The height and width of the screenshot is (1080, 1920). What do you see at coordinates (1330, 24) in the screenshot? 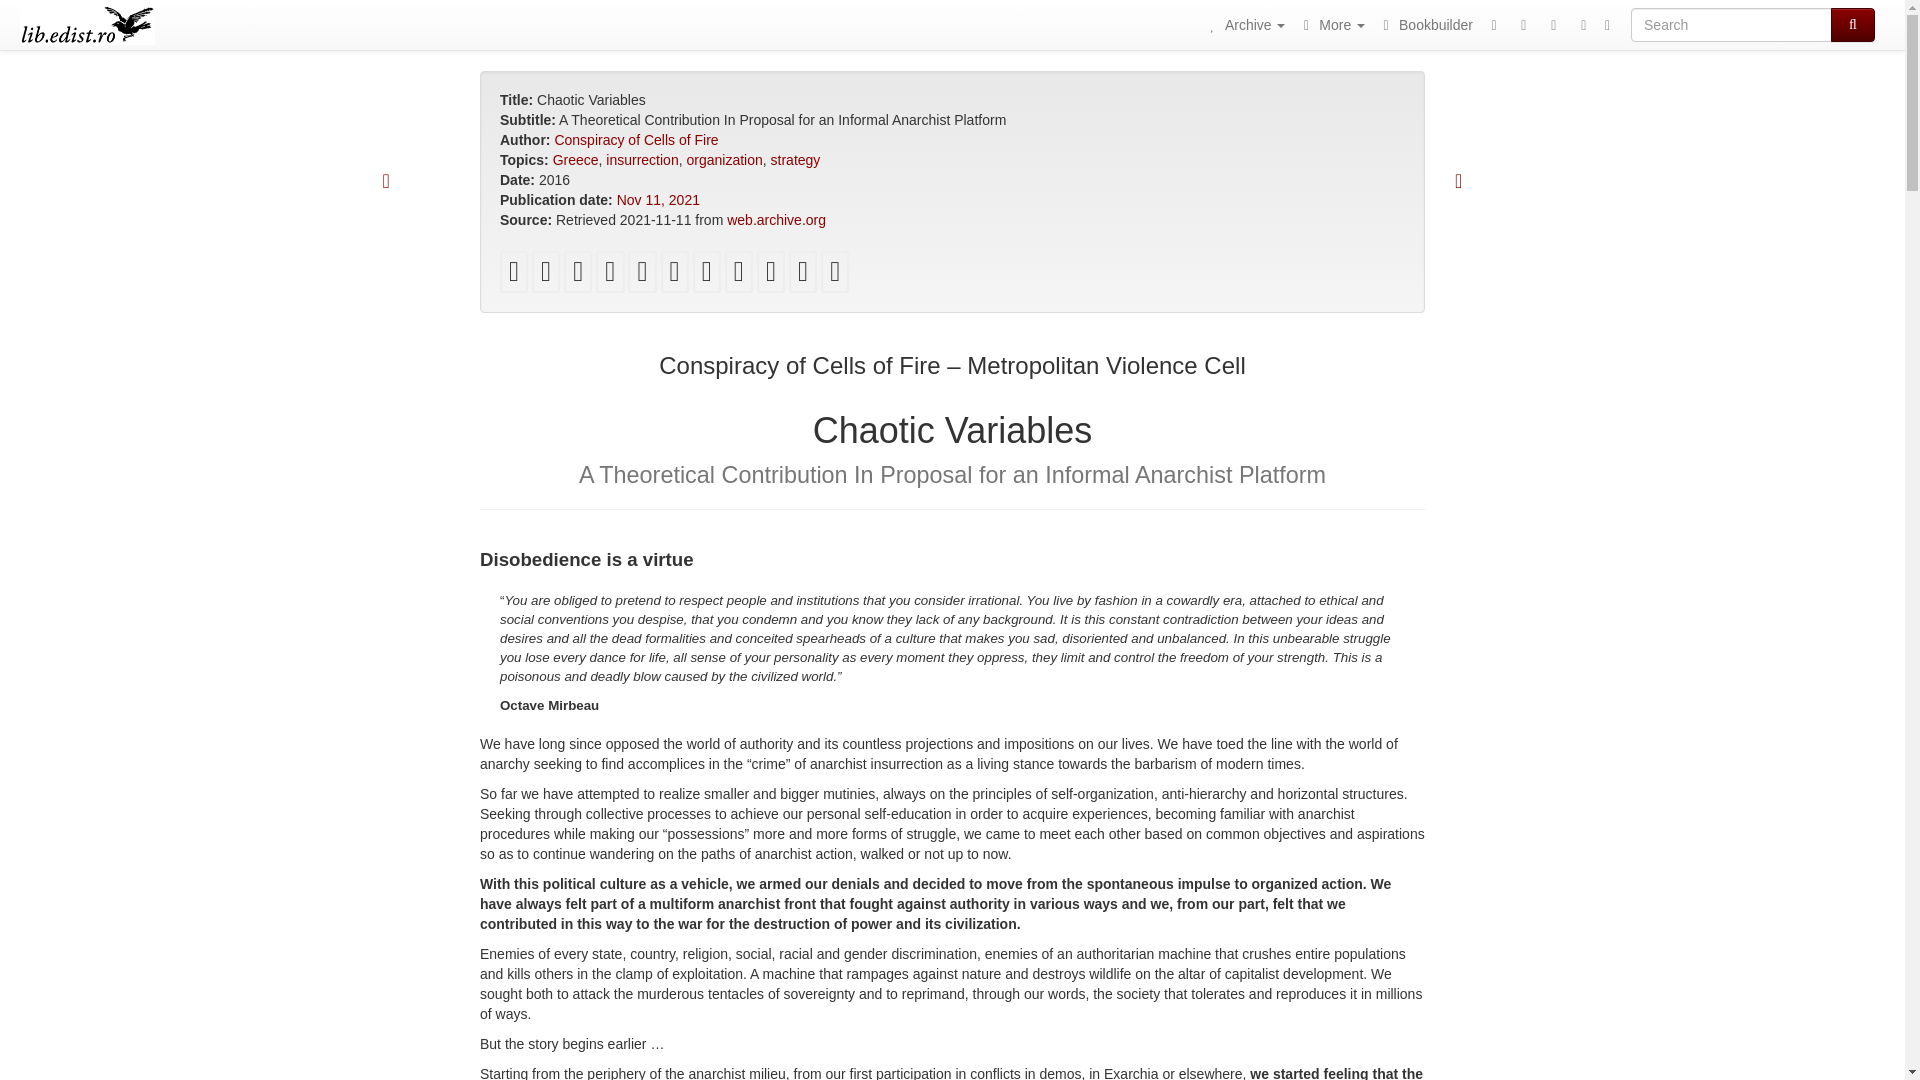
I see `More` at bounding box center [1330, 24].